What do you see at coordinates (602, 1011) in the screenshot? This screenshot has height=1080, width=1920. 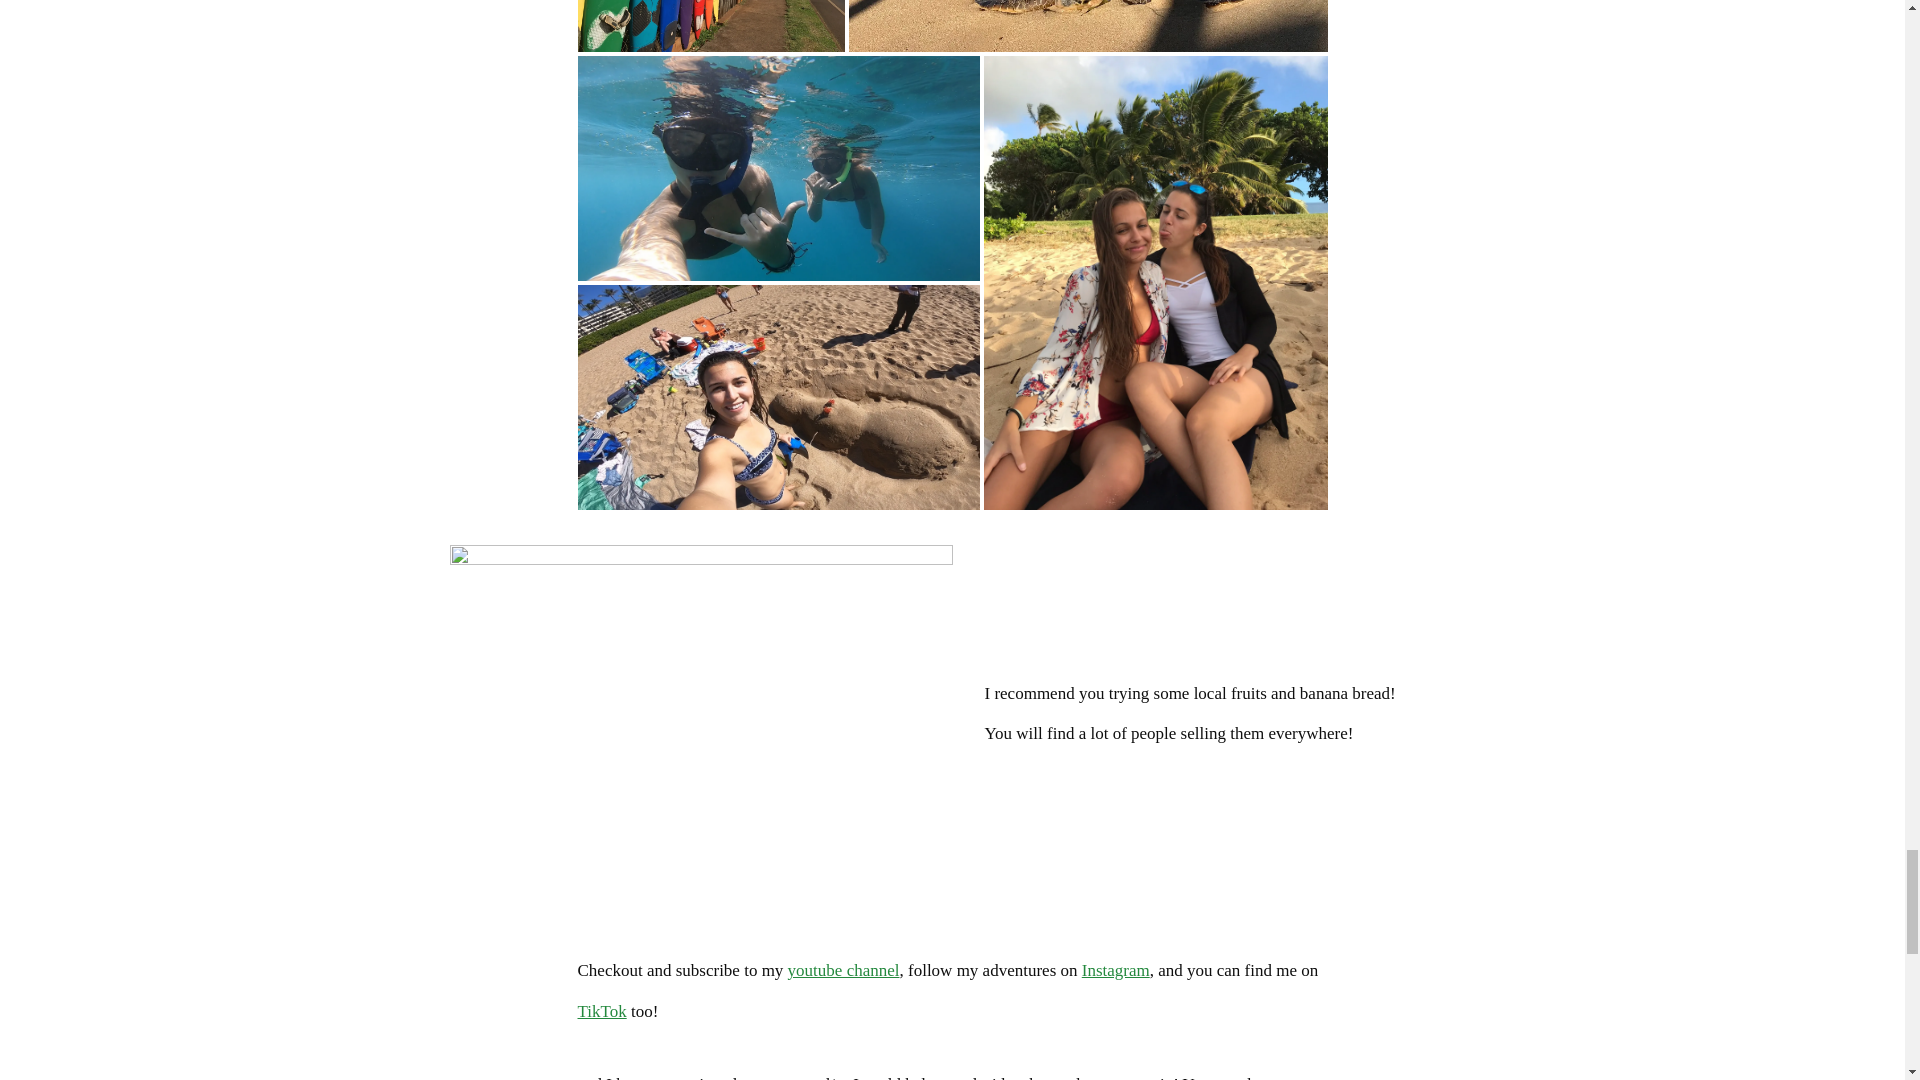 I see `TikTok` at bounding box center [602, 1011].